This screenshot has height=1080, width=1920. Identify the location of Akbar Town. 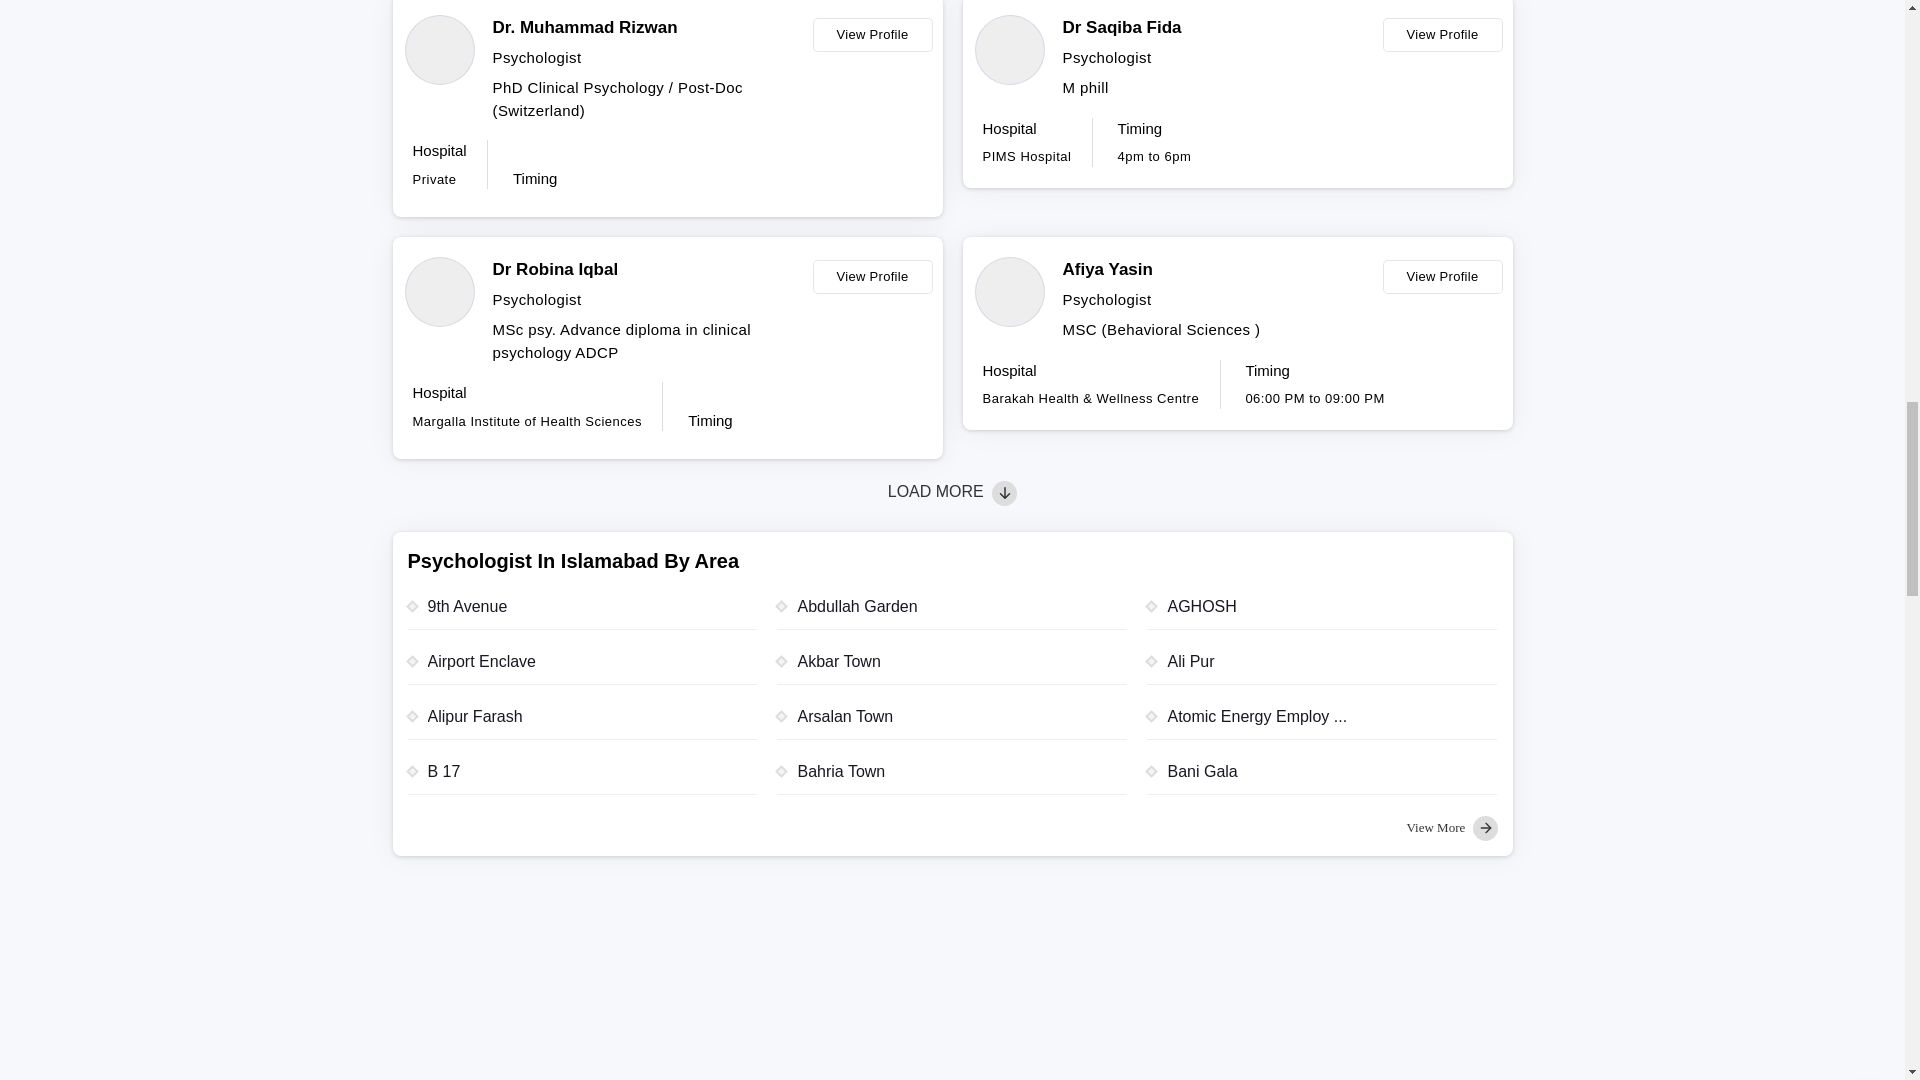
(952, 667).